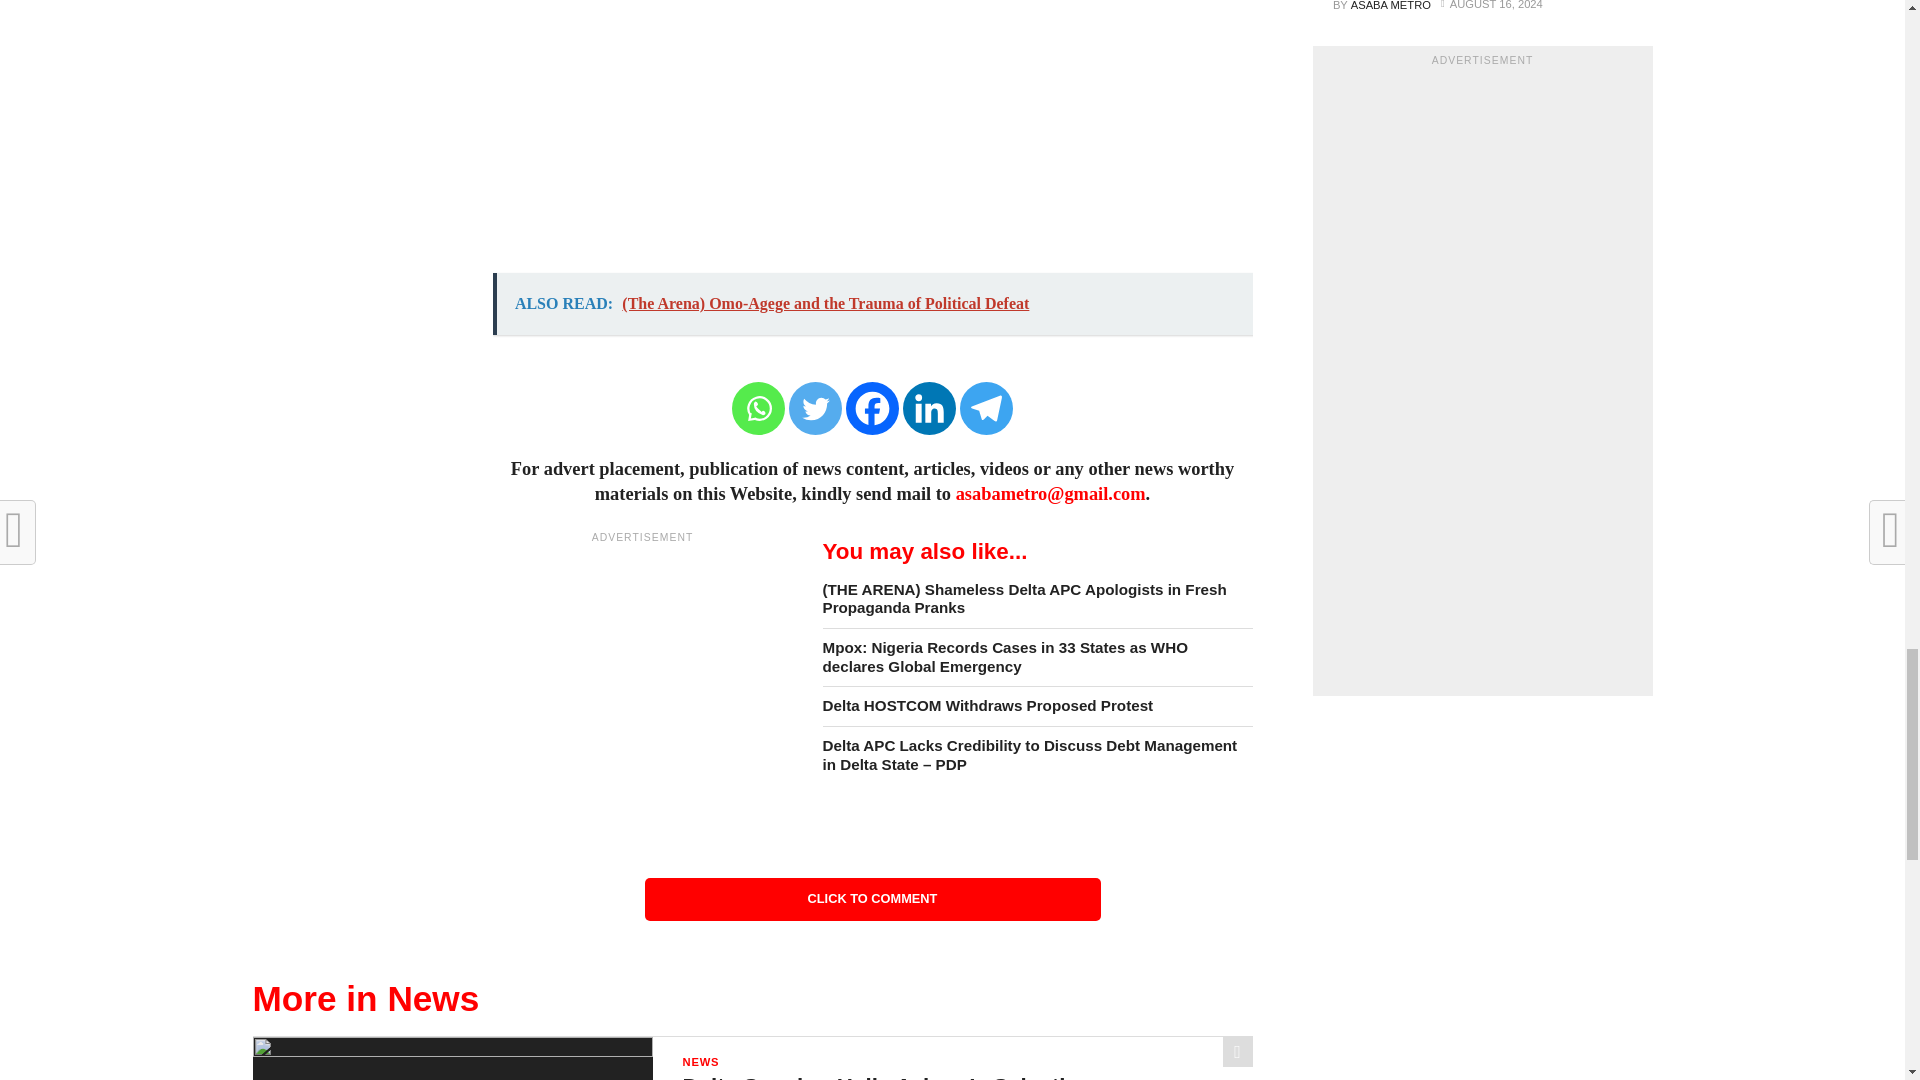 The width and height of the screenshot is (1920, 1080). I want to click on Facebook, so click(872, 408).